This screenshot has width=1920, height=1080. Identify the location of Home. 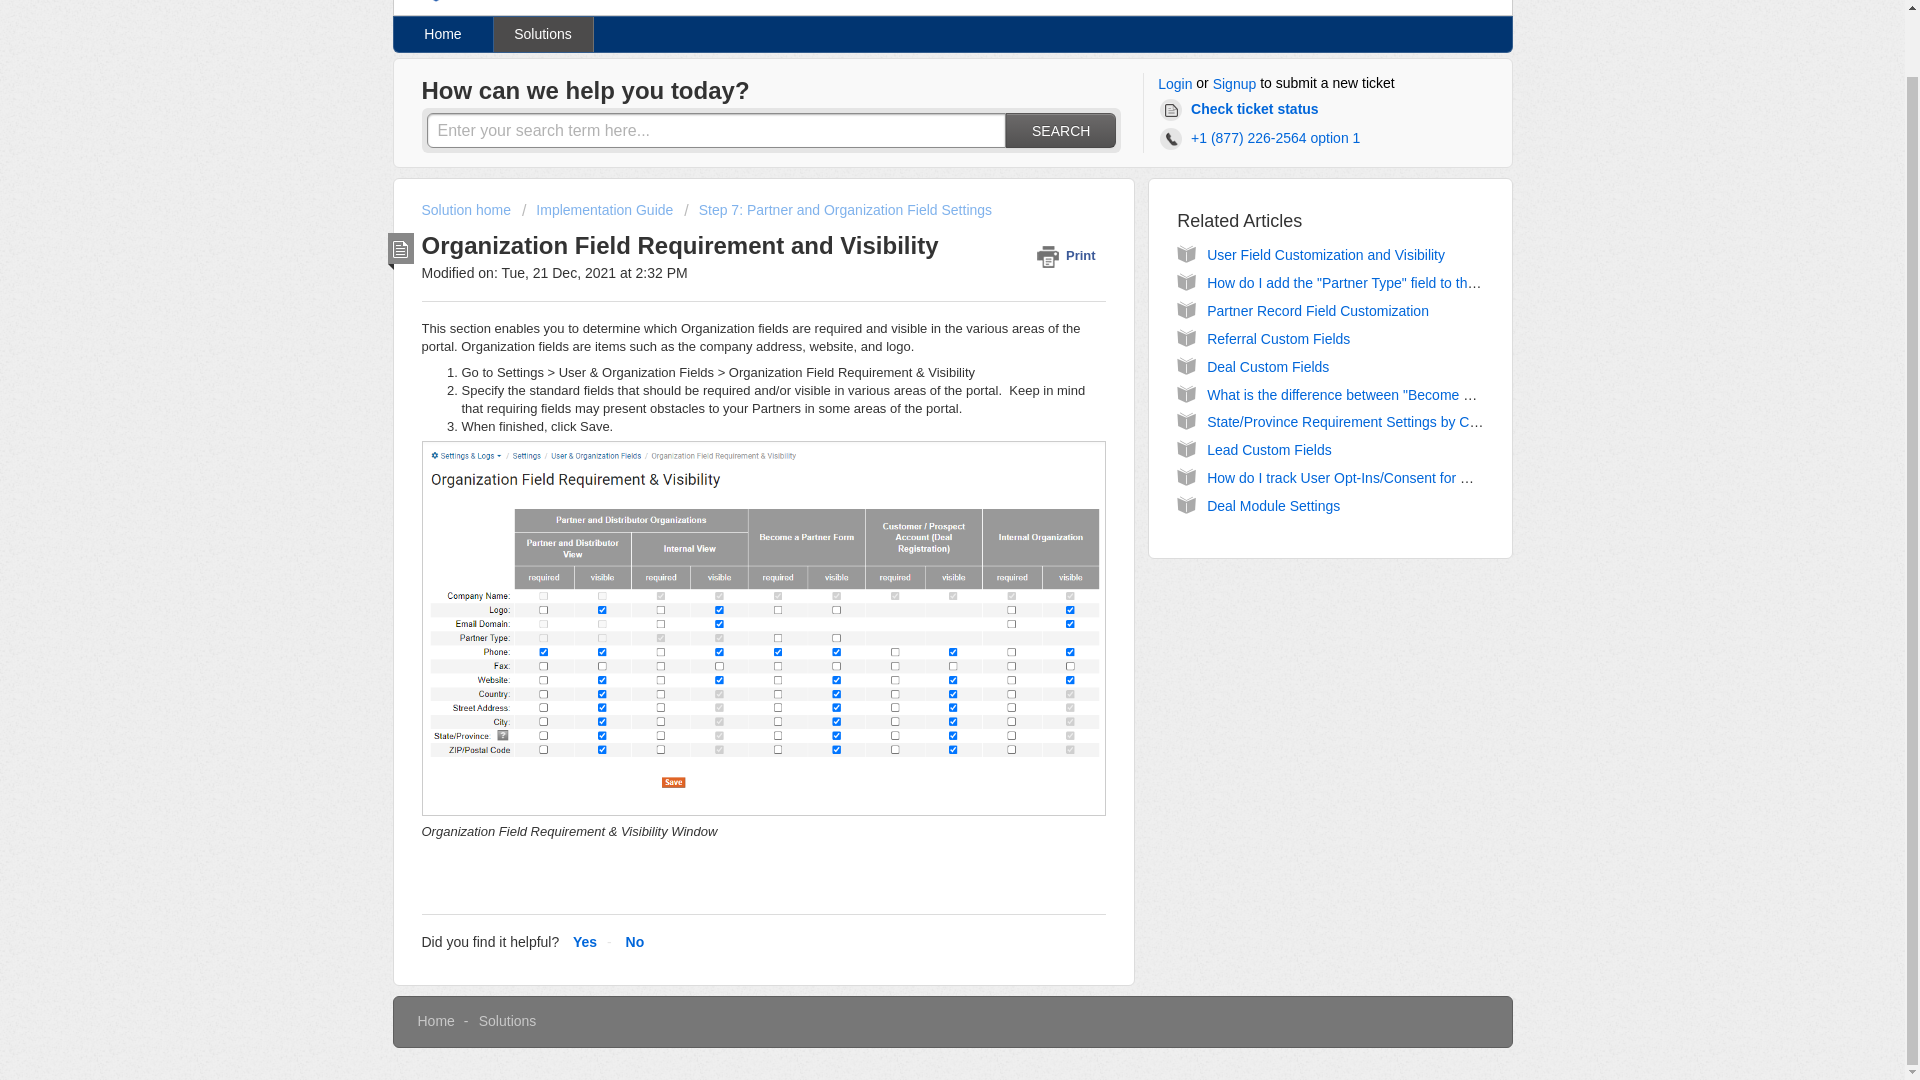
(436, 1021).